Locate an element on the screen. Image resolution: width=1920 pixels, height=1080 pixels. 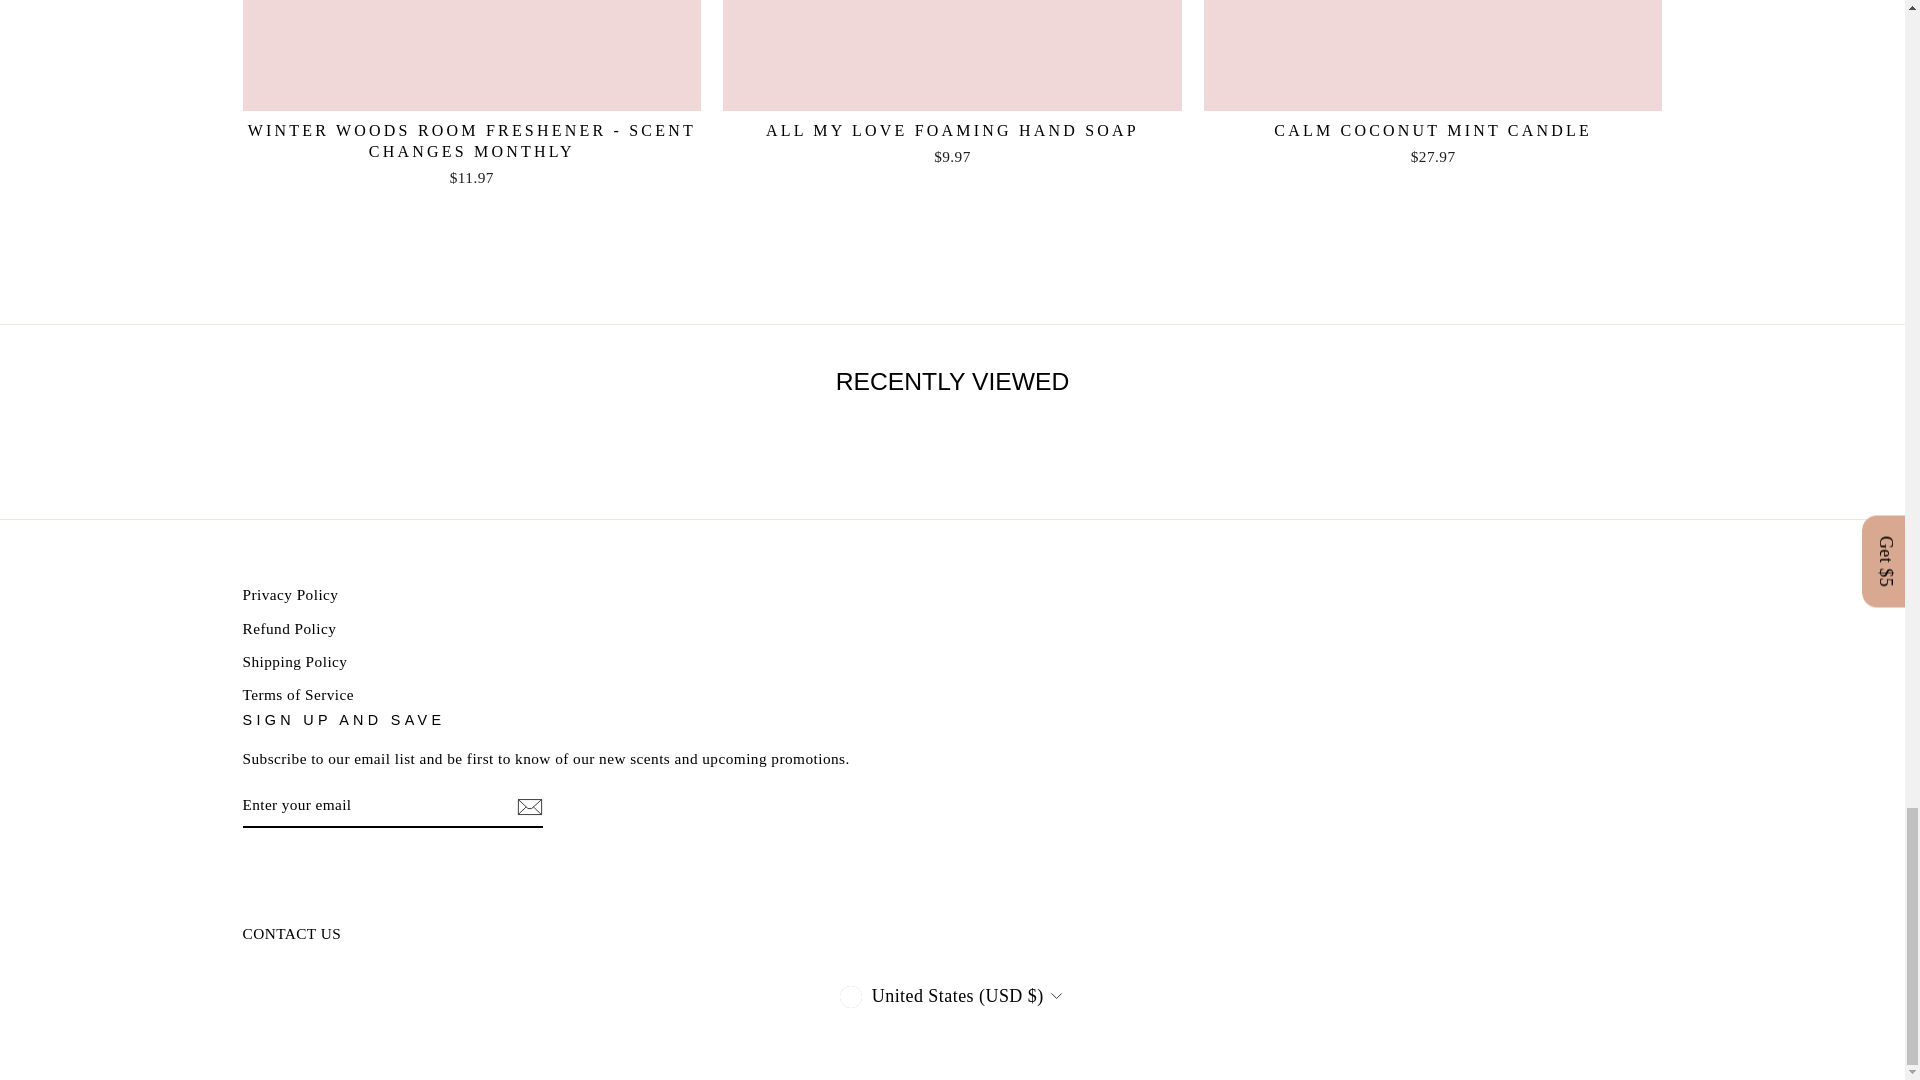
icon-email is located at coordinates (528, 806).